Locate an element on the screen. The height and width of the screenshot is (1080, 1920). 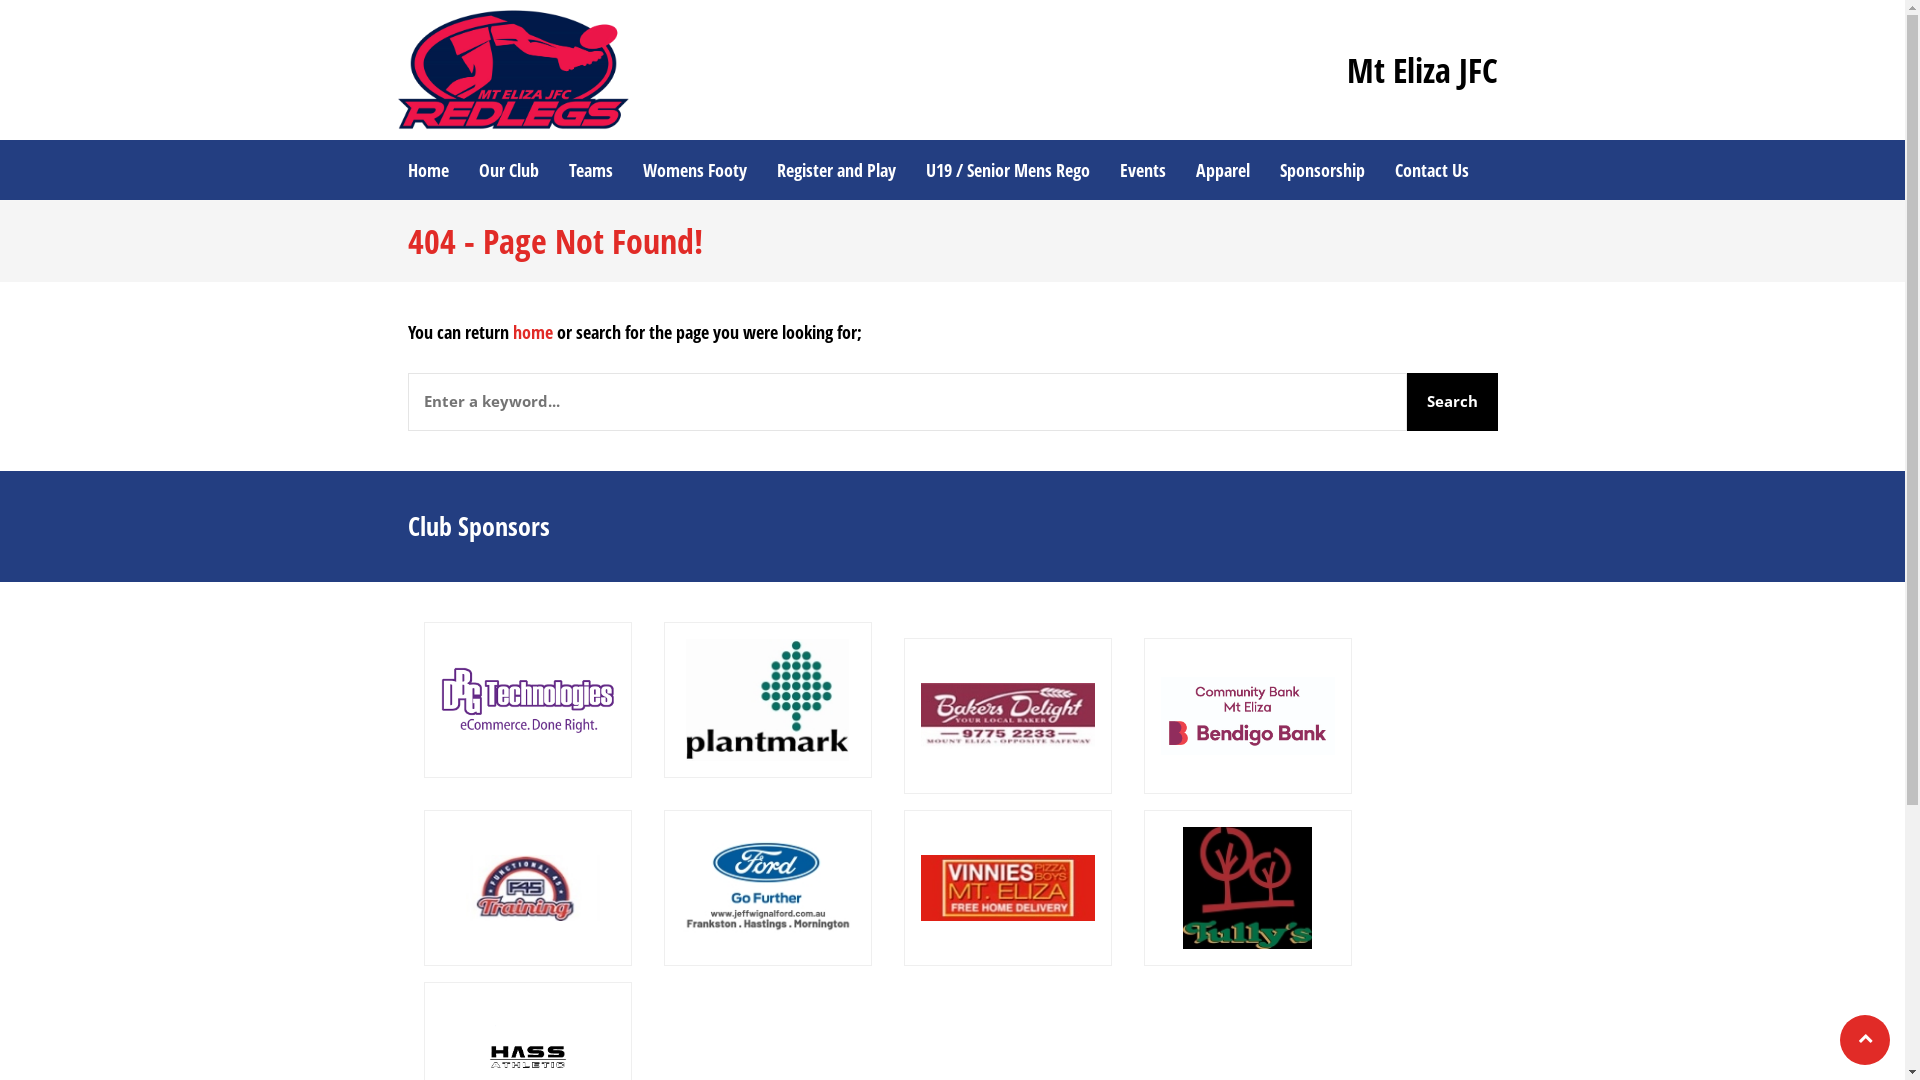
Register and Play is located at coordinates (836, 170).